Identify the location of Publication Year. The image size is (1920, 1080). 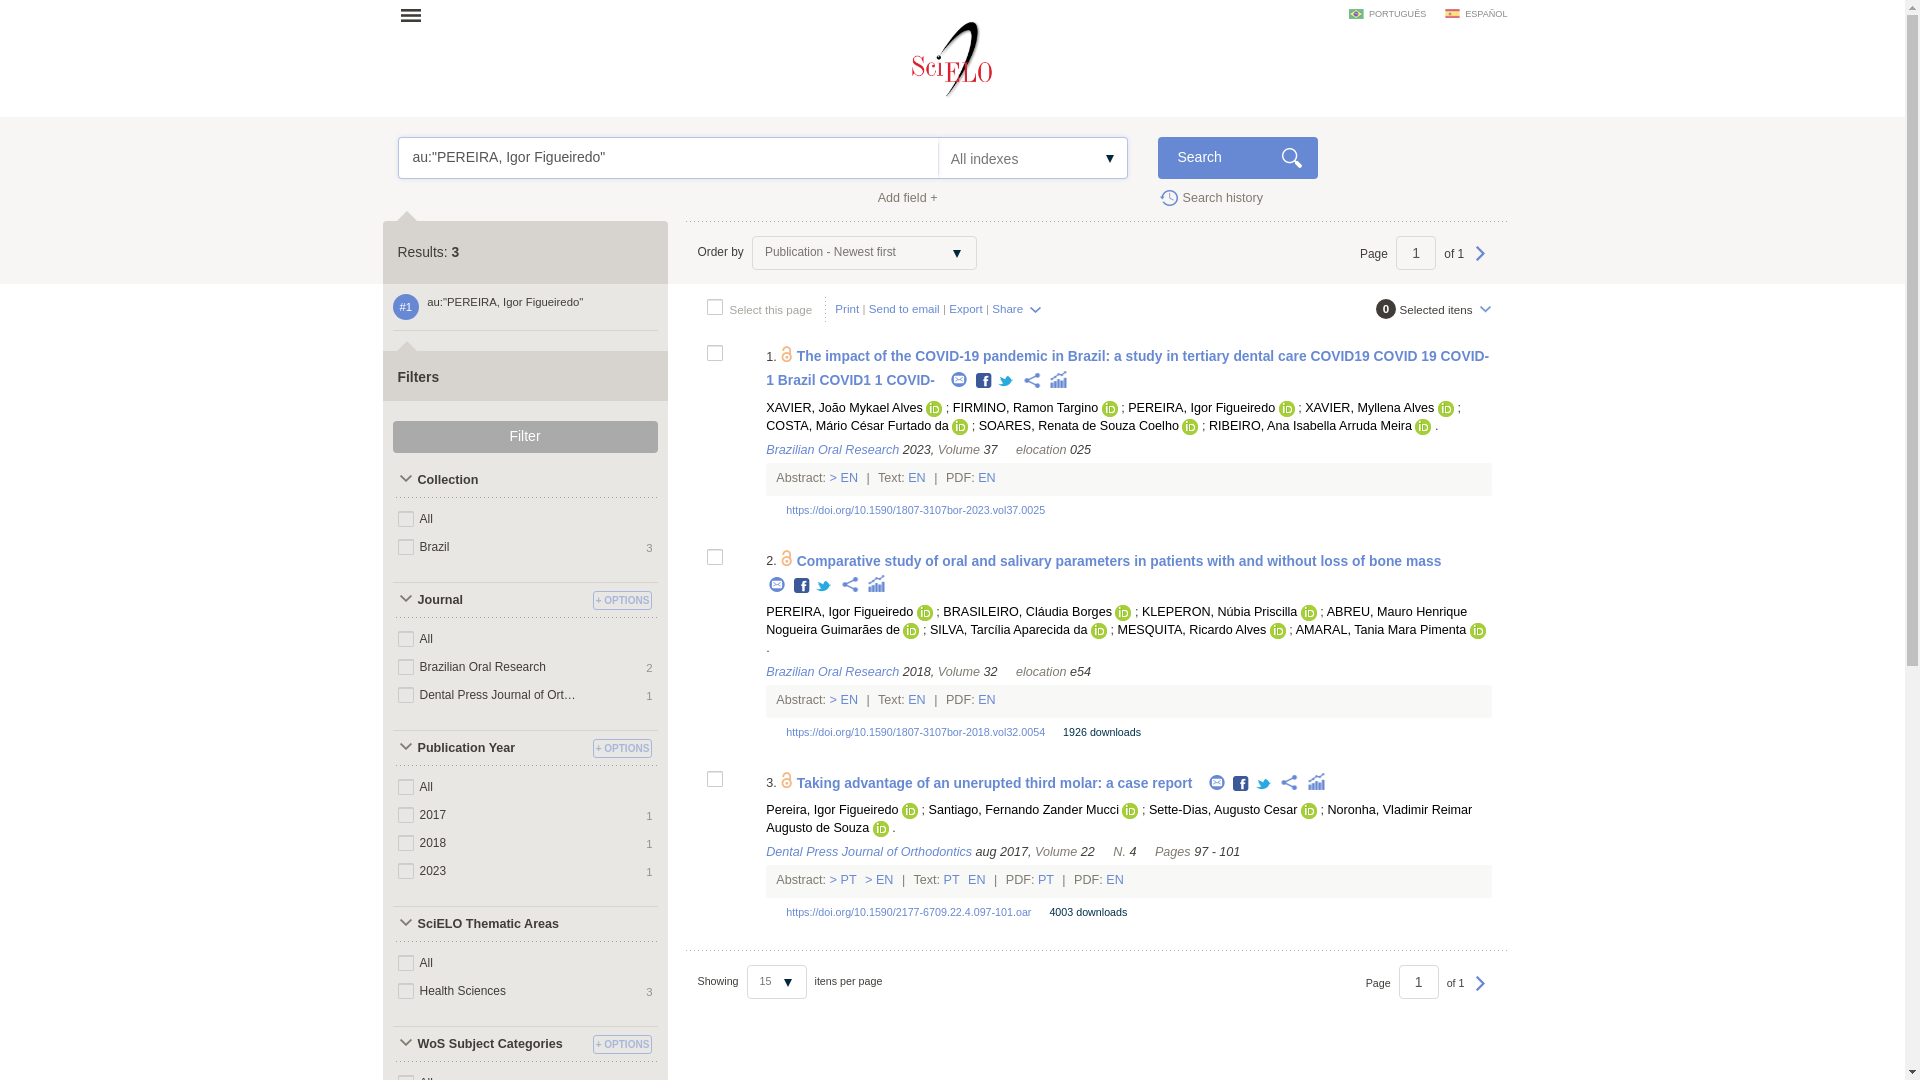
(489, 748).